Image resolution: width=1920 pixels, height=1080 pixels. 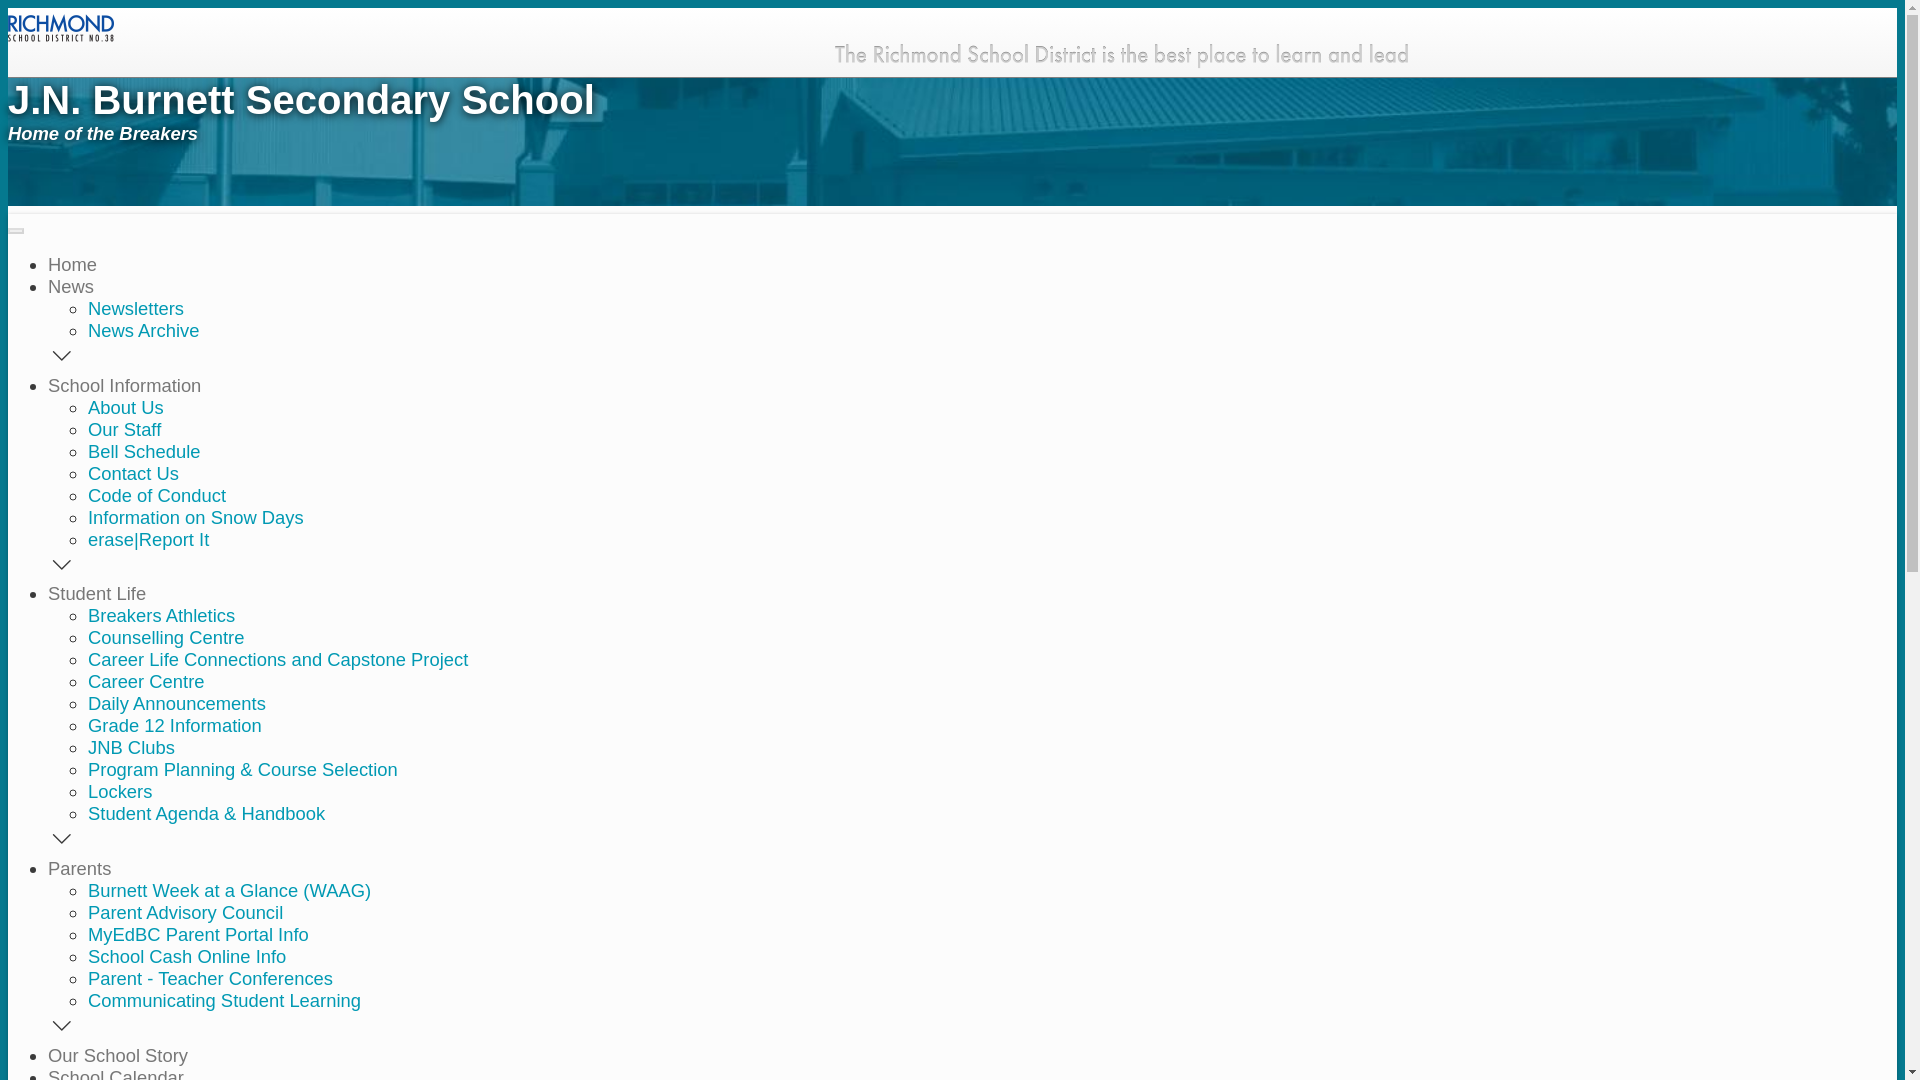 What do you see at coordinates (224, 1000) in the screenshot?
I see `Communicating Student Learning` at bounding box center [224, 1000].